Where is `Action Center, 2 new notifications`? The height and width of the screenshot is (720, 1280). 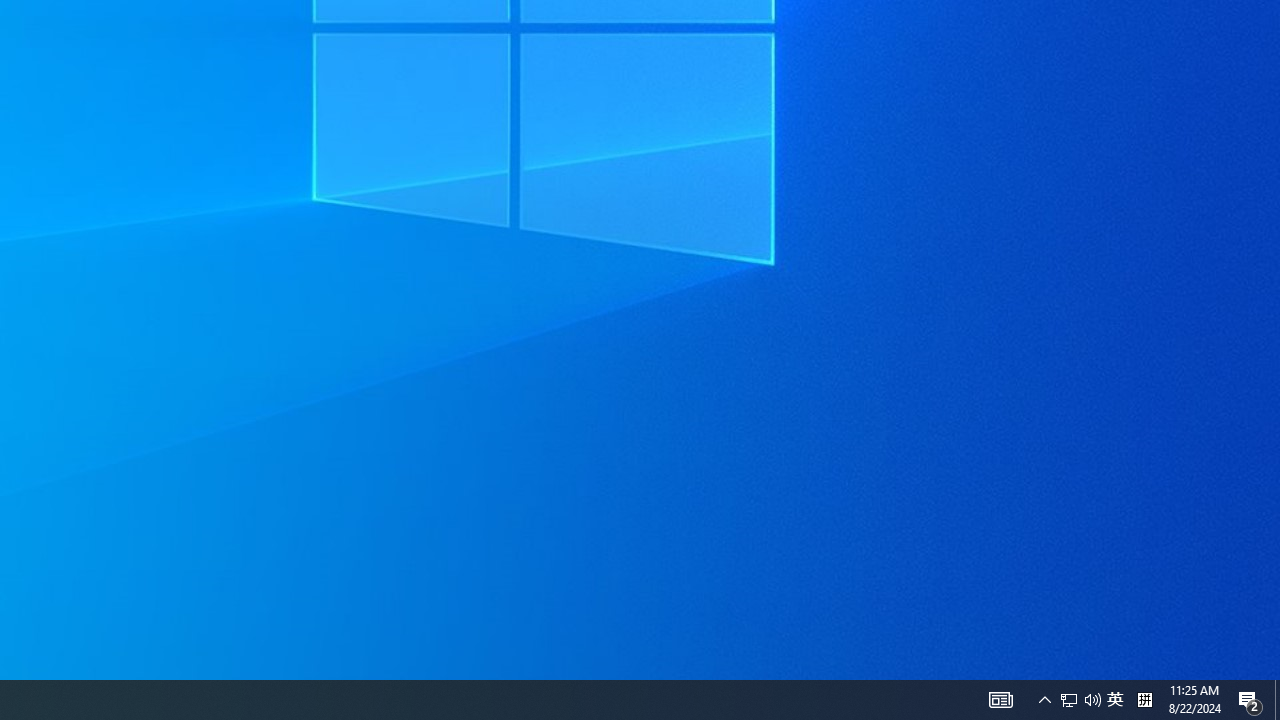
Action Center, 2 new notifications is located at coordinates (1069, 700).